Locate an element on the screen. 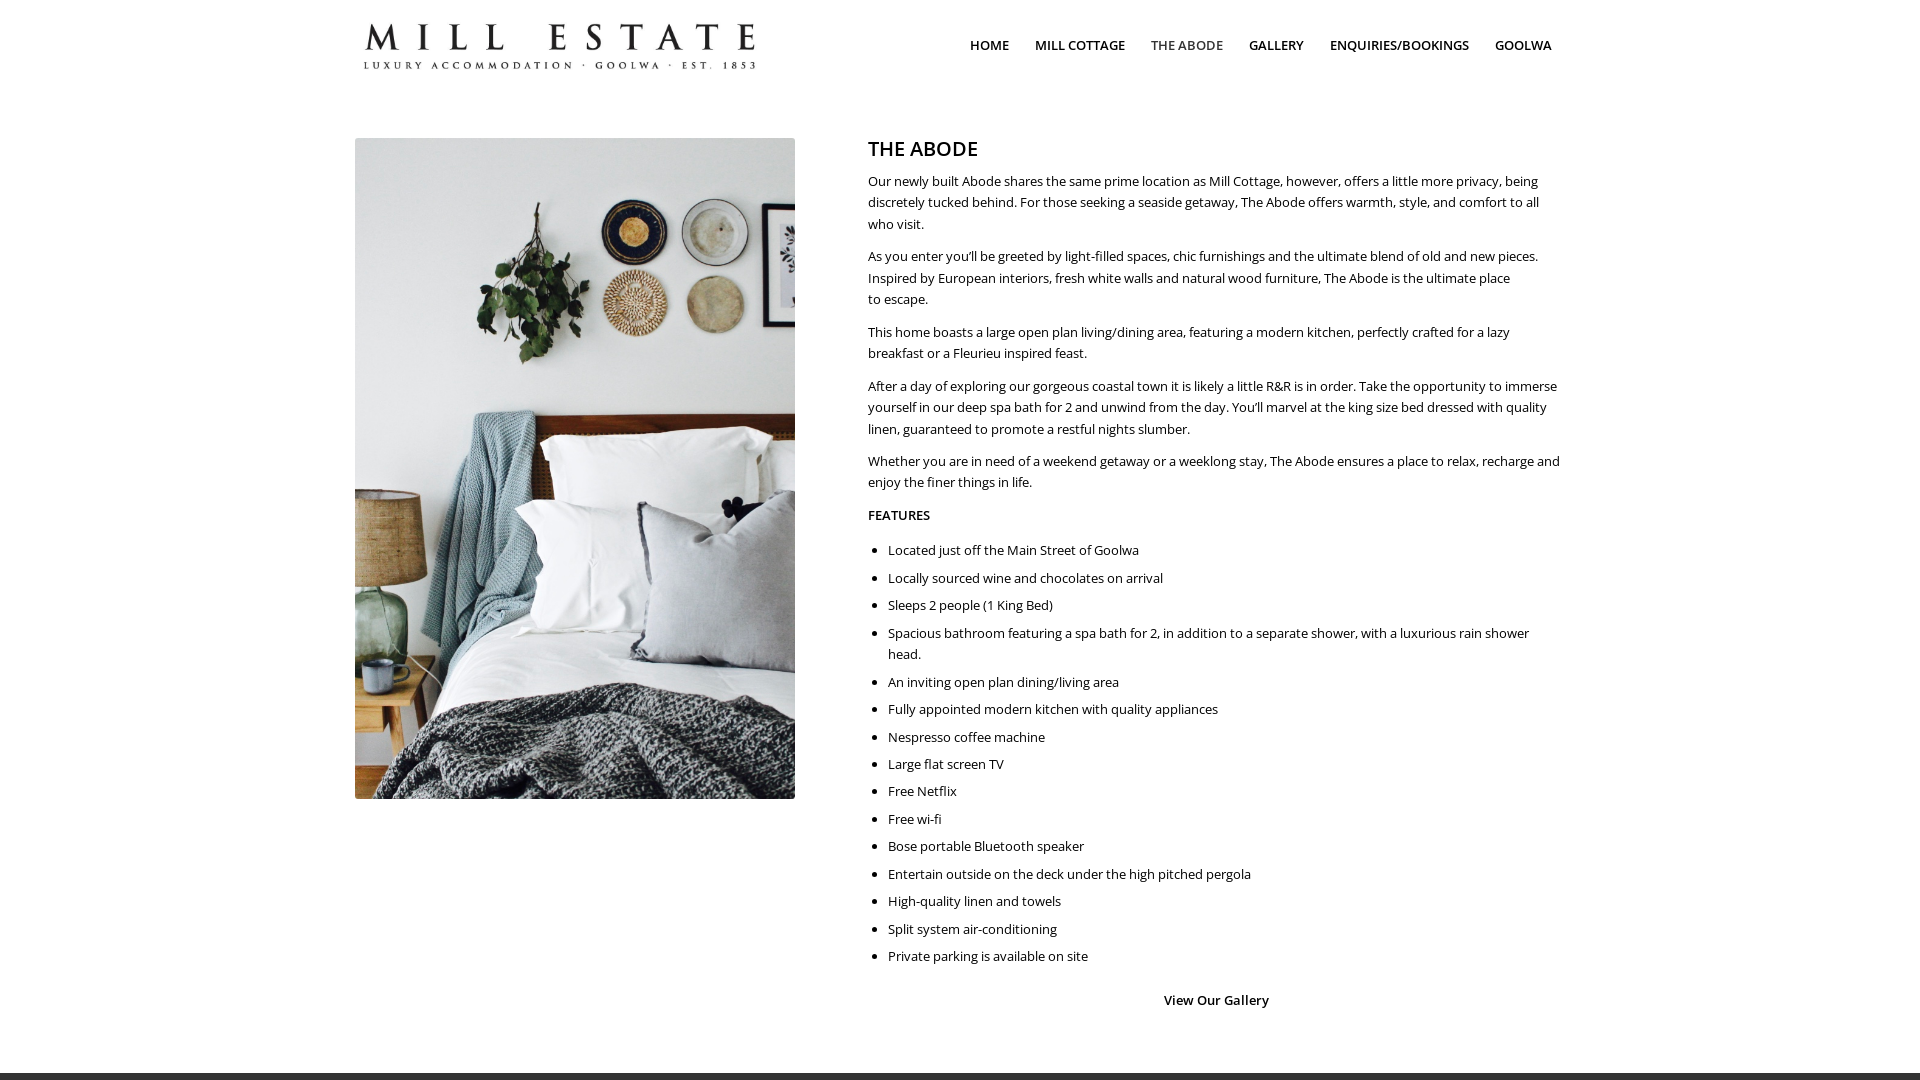  HOME is located at coordinates (990, 45).